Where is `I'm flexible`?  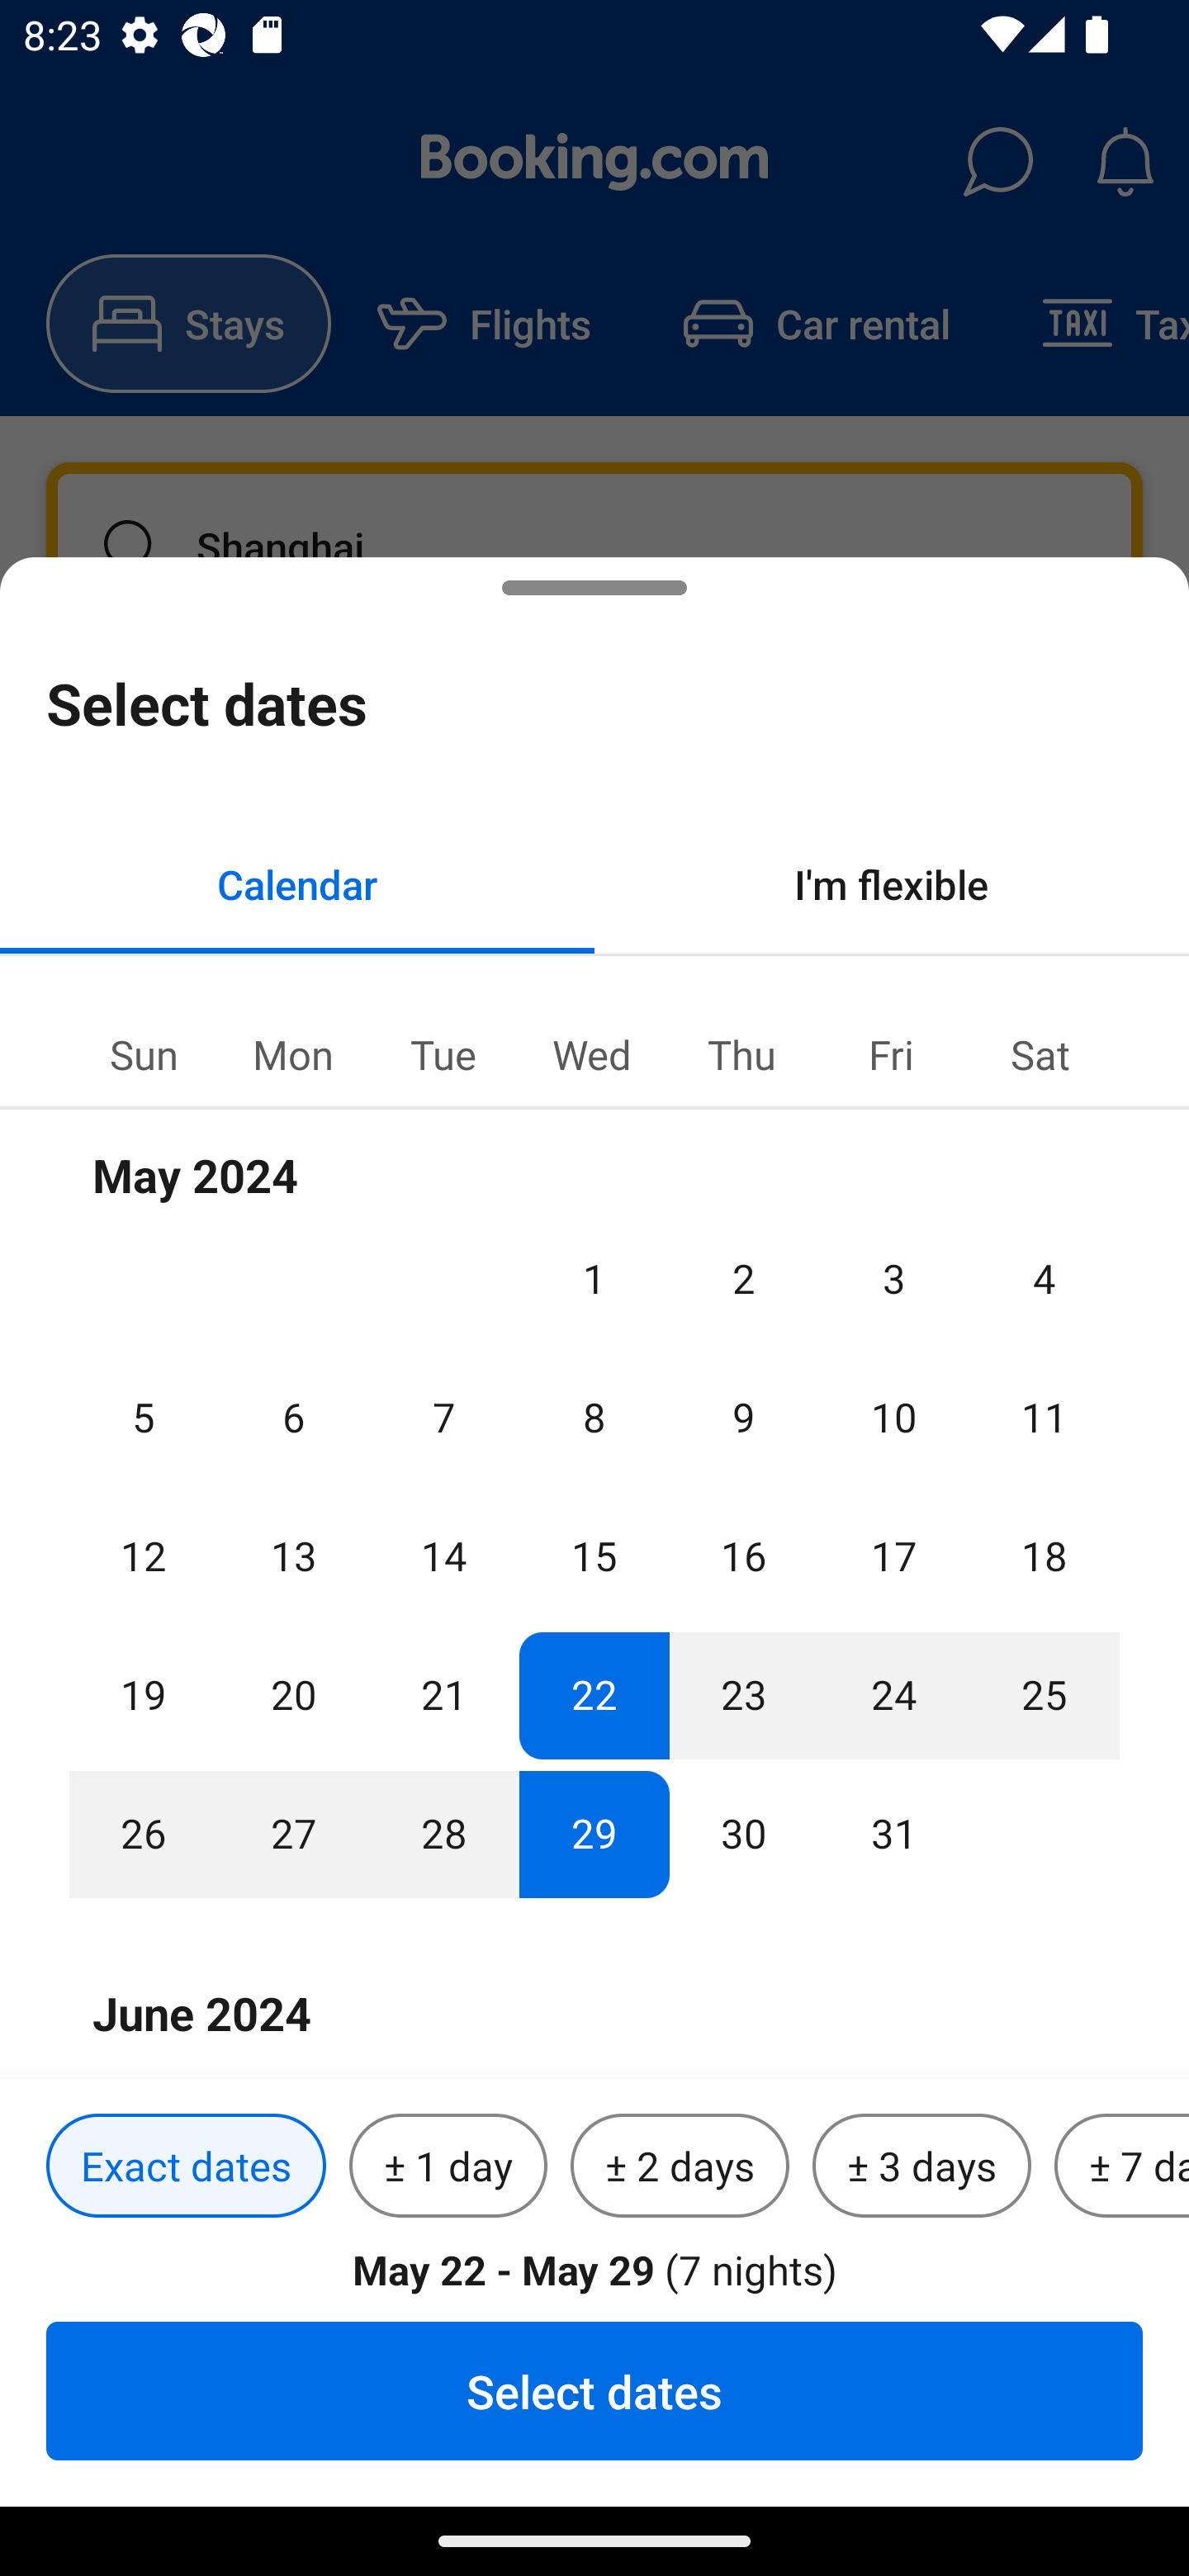
I'm flexible is located at coordinates (892, 883).